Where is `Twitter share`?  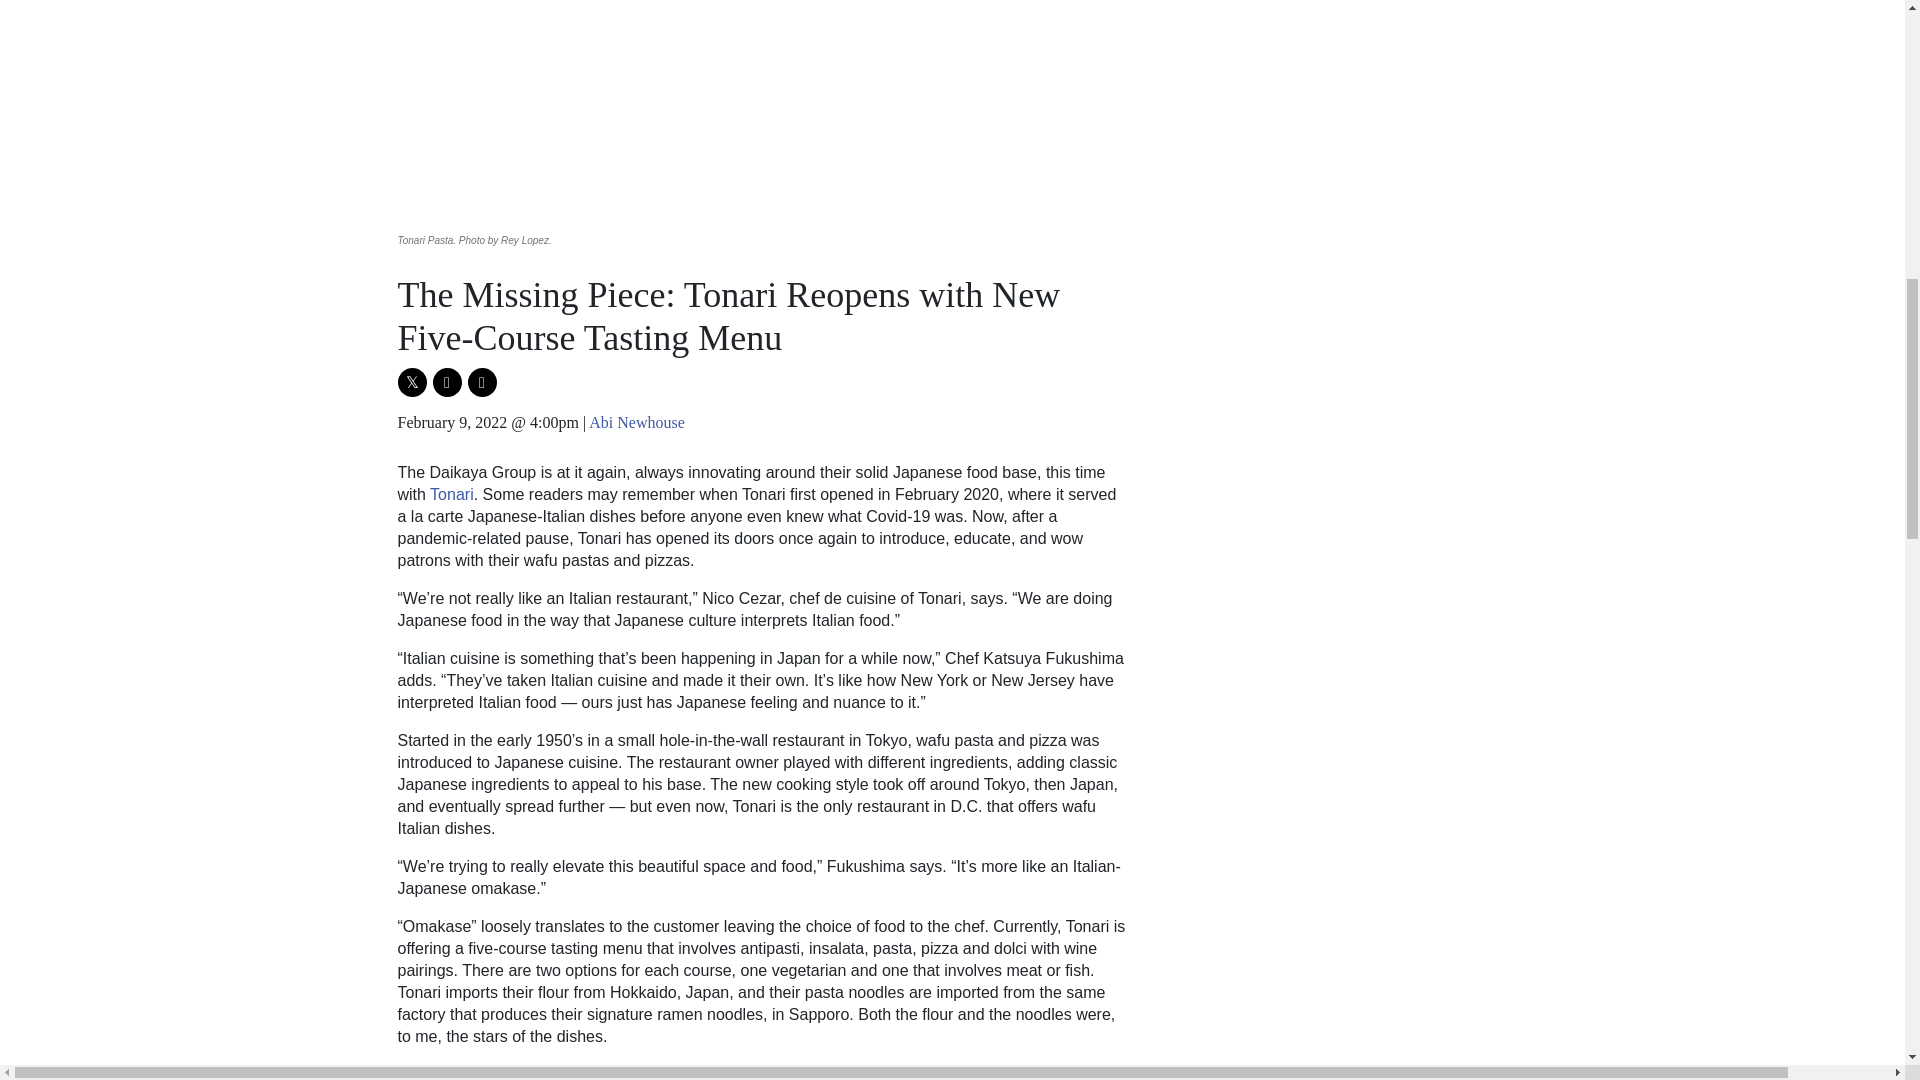
Twitter share is located at coordinates (412, 382).